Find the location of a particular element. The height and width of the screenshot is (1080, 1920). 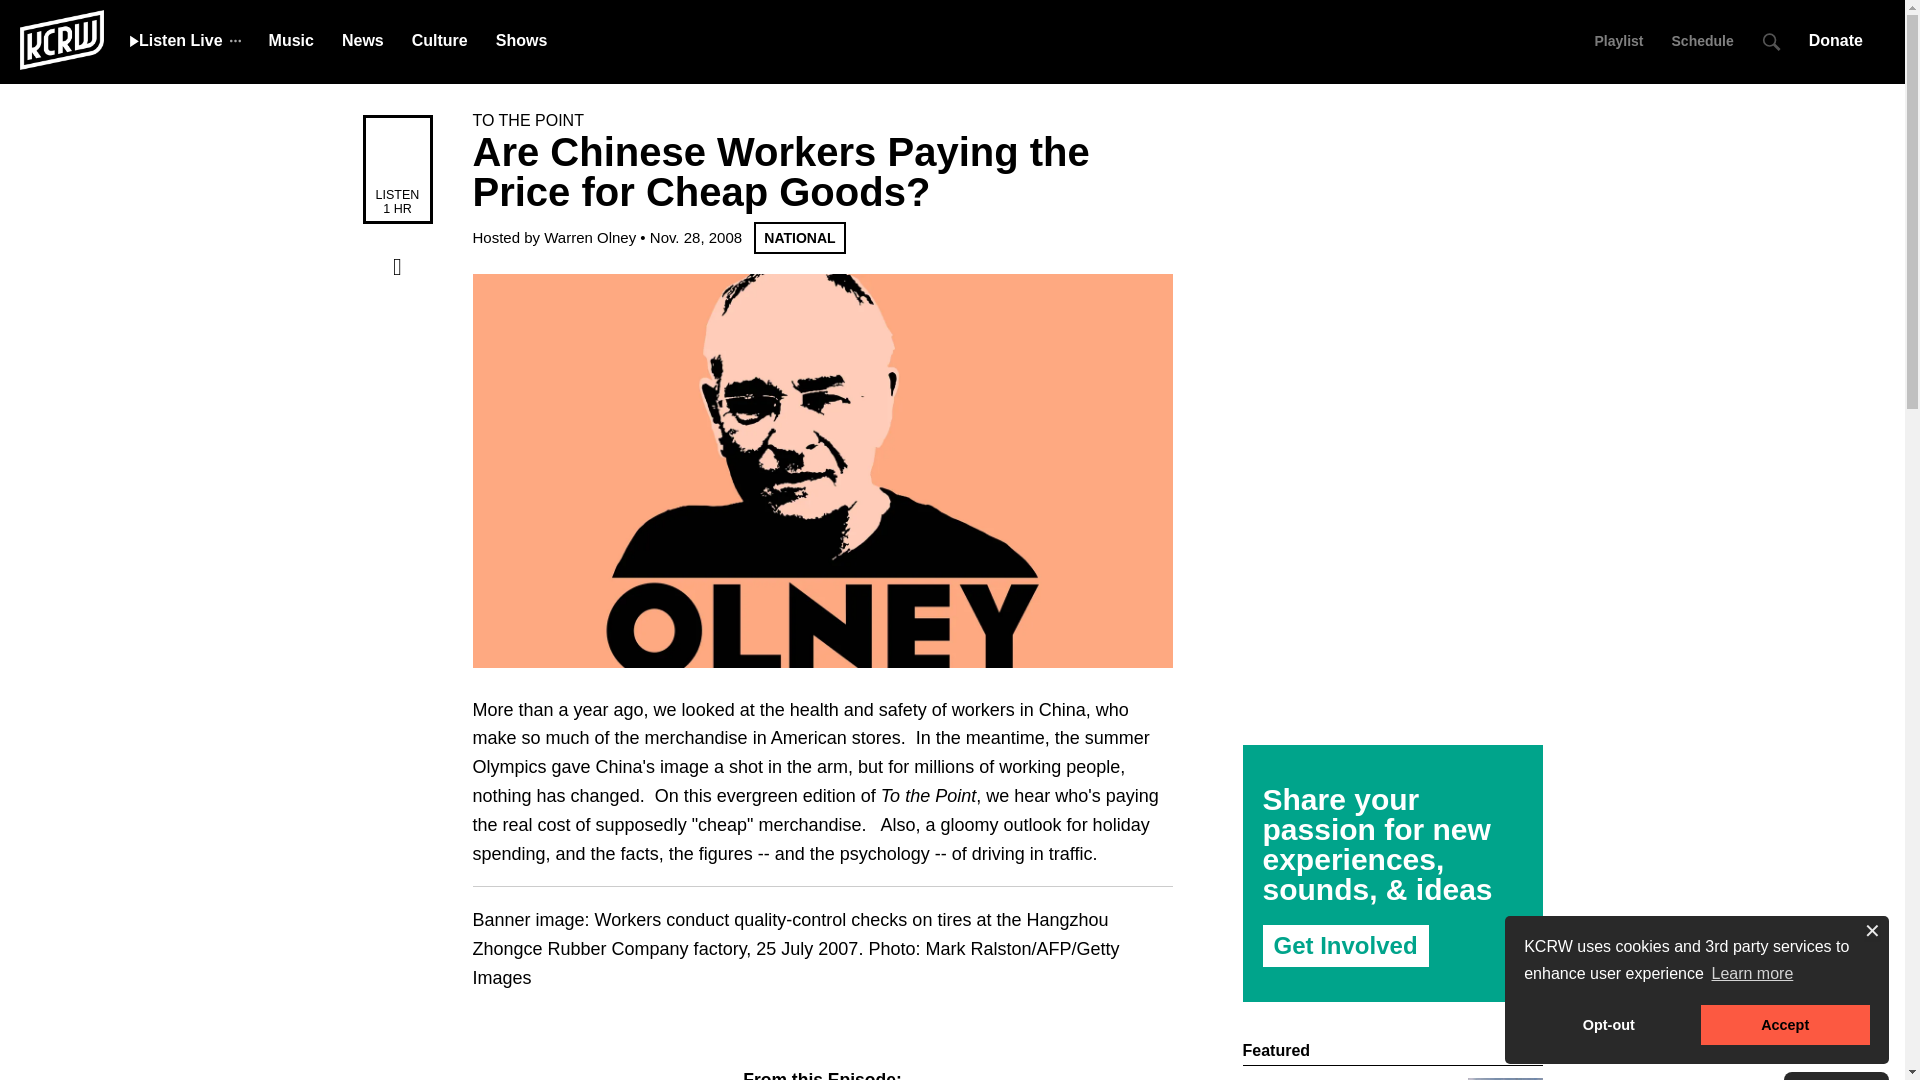

Music is located at coordinates (291, 40).